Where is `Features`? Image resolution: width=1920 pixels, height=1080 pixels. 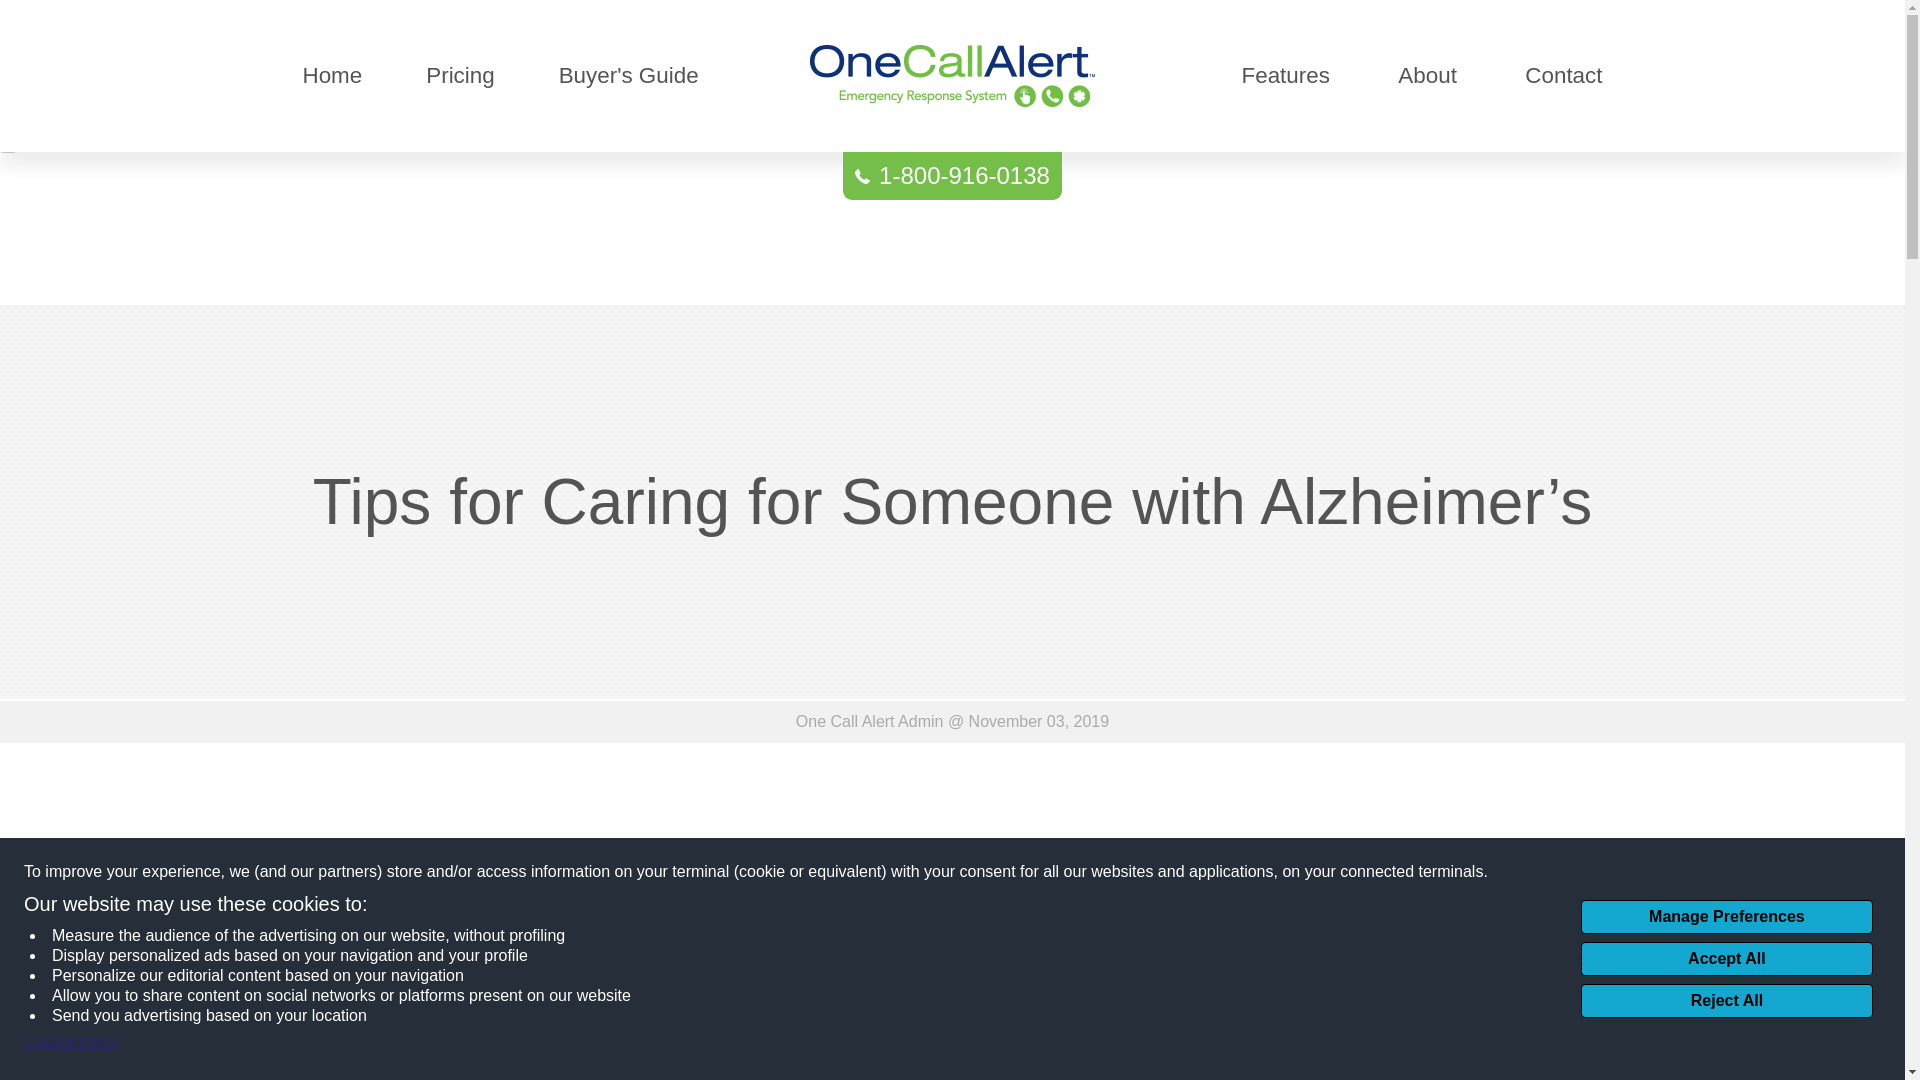
Features is located at coordinates (1285, 76).